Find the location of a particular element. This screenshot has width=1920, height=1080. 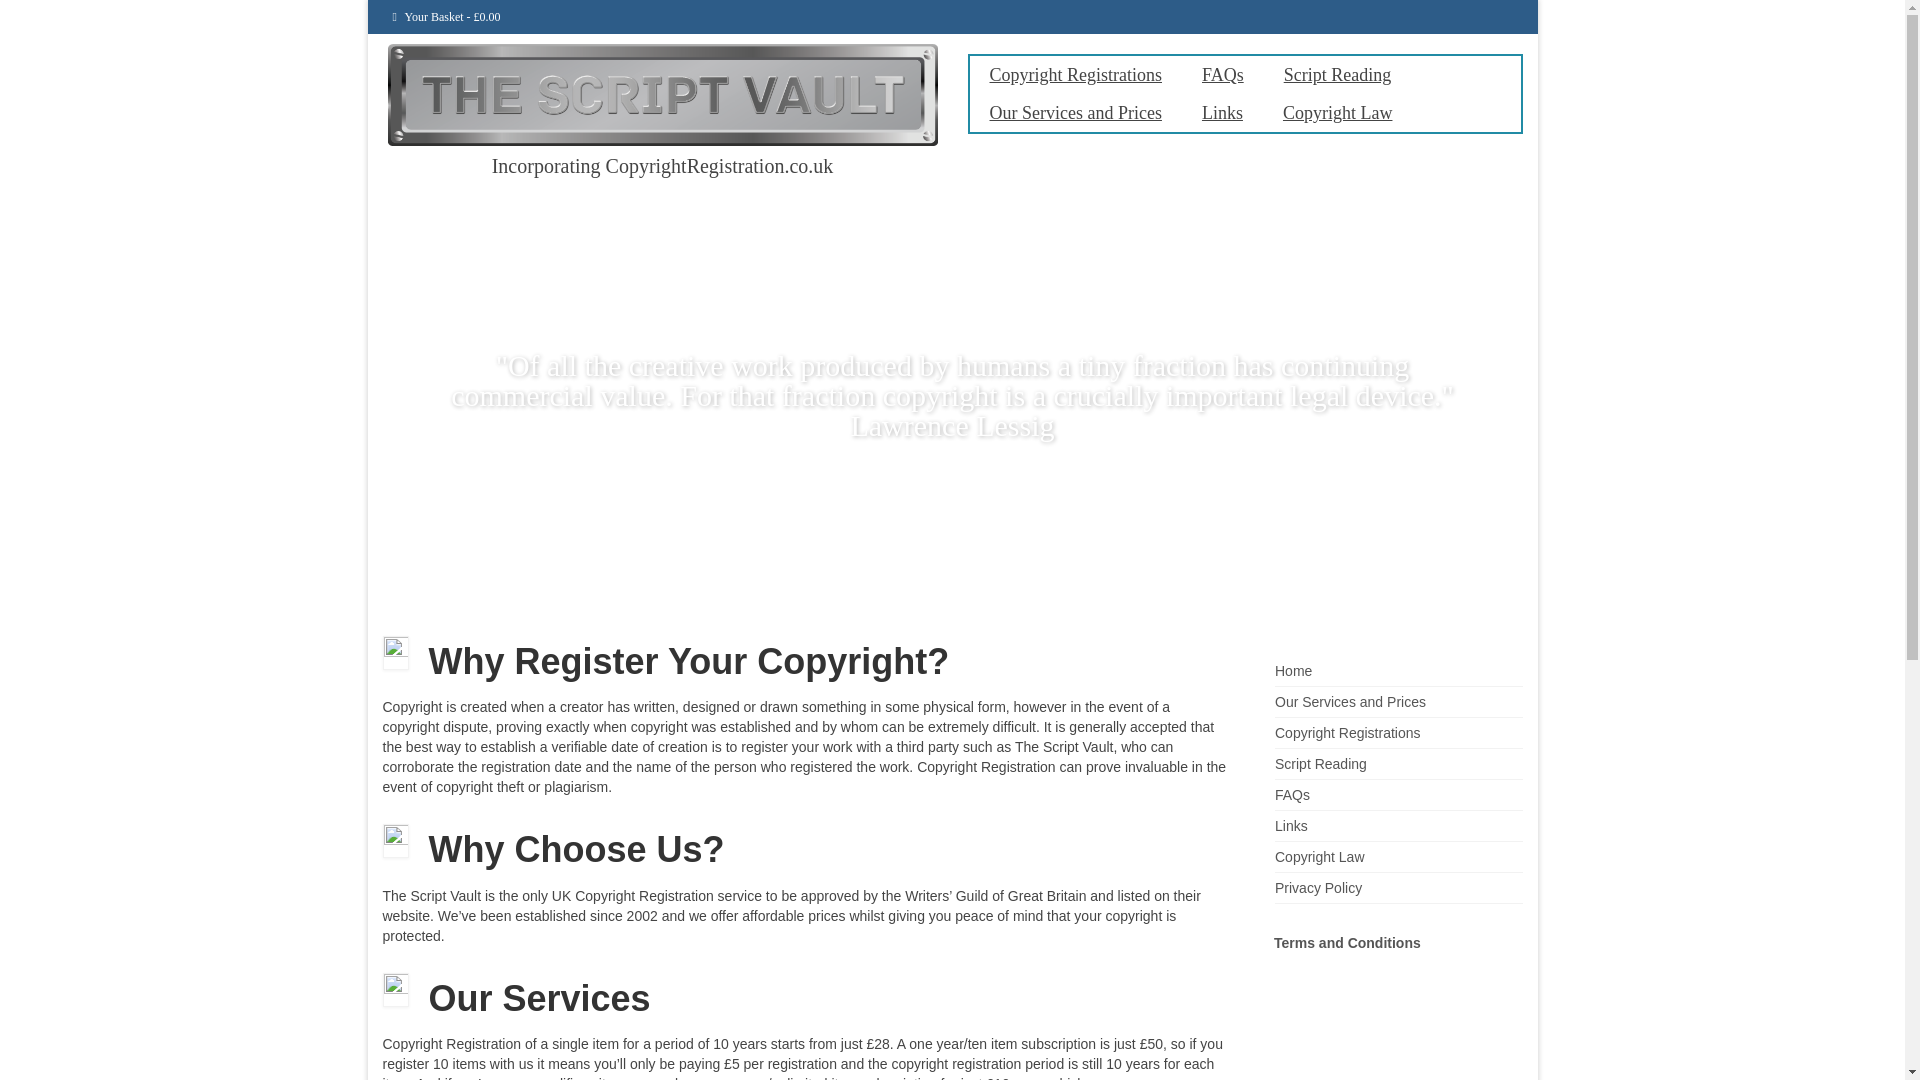

FAQs is located at coordinates (1222, 74).